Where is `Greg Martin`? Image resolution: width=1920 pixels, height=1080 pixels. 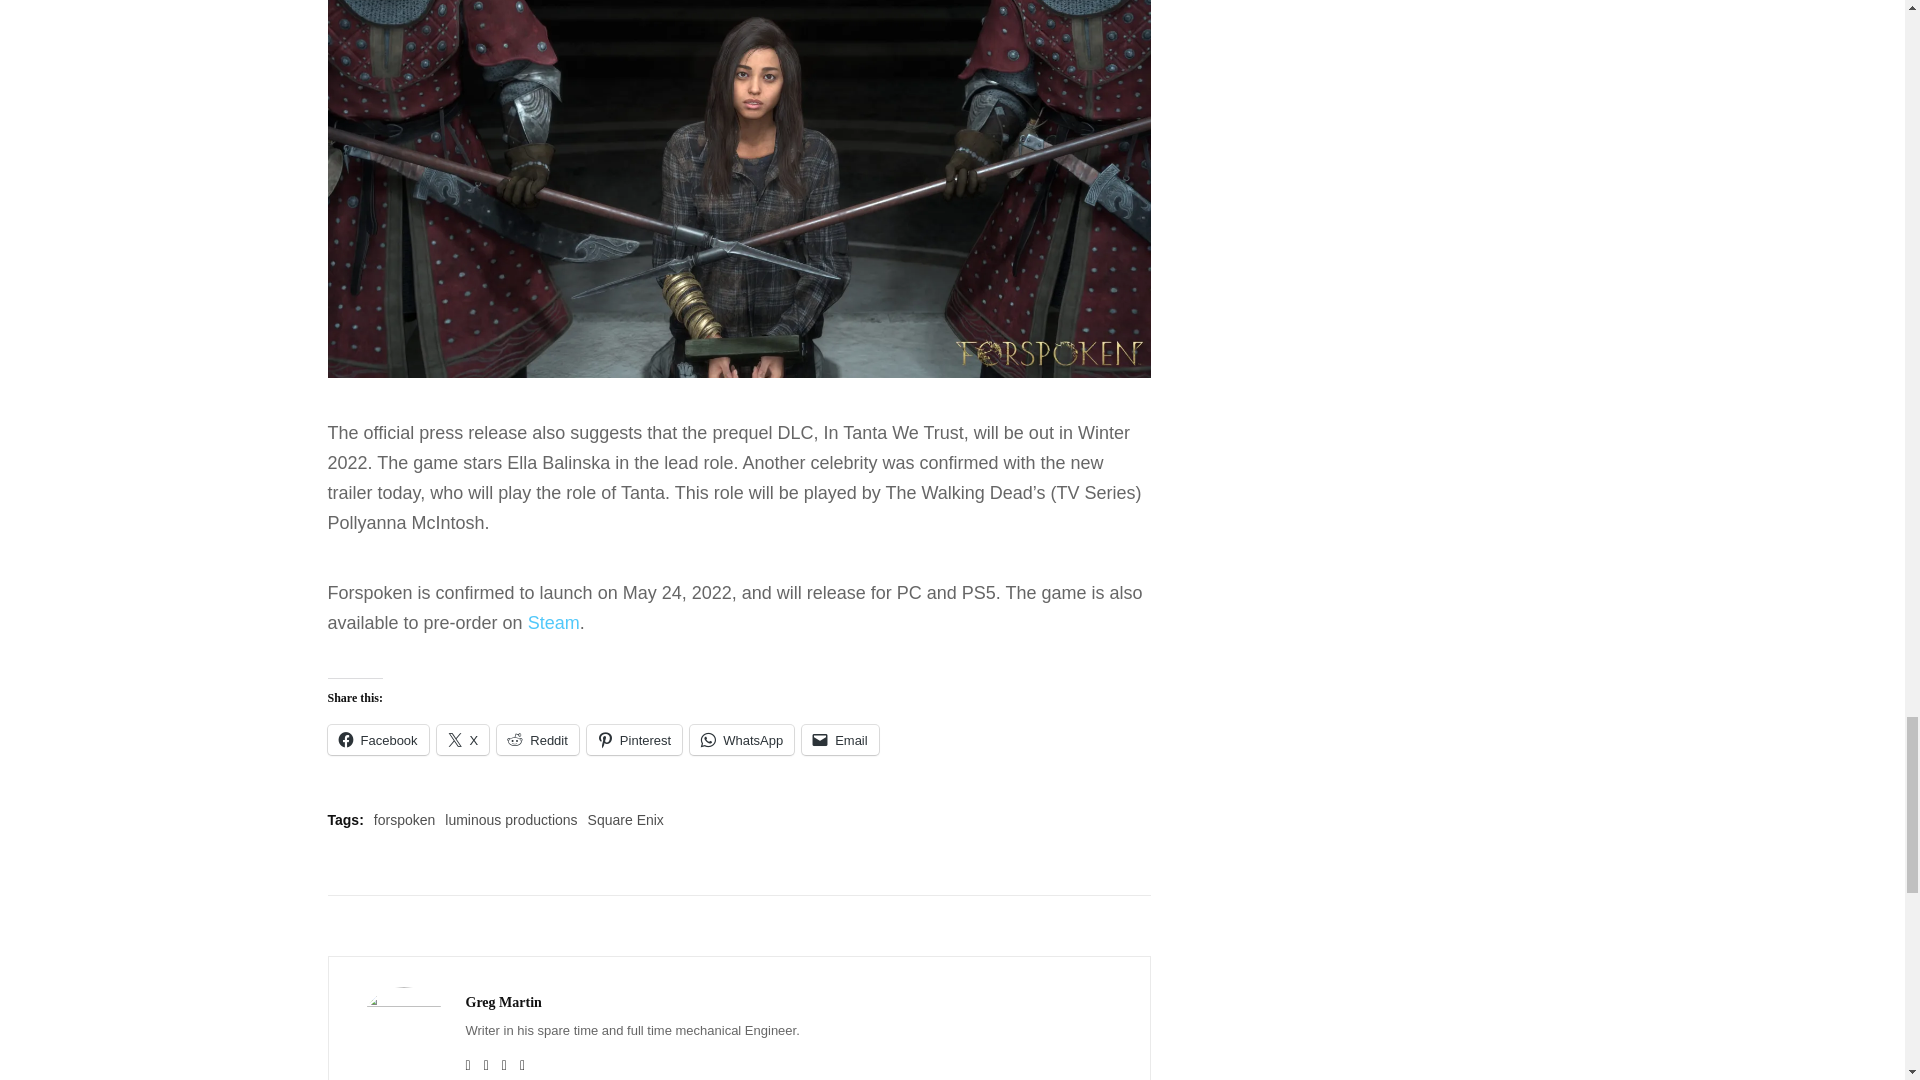
Greg Martin is located at coordinates (504, 1002).